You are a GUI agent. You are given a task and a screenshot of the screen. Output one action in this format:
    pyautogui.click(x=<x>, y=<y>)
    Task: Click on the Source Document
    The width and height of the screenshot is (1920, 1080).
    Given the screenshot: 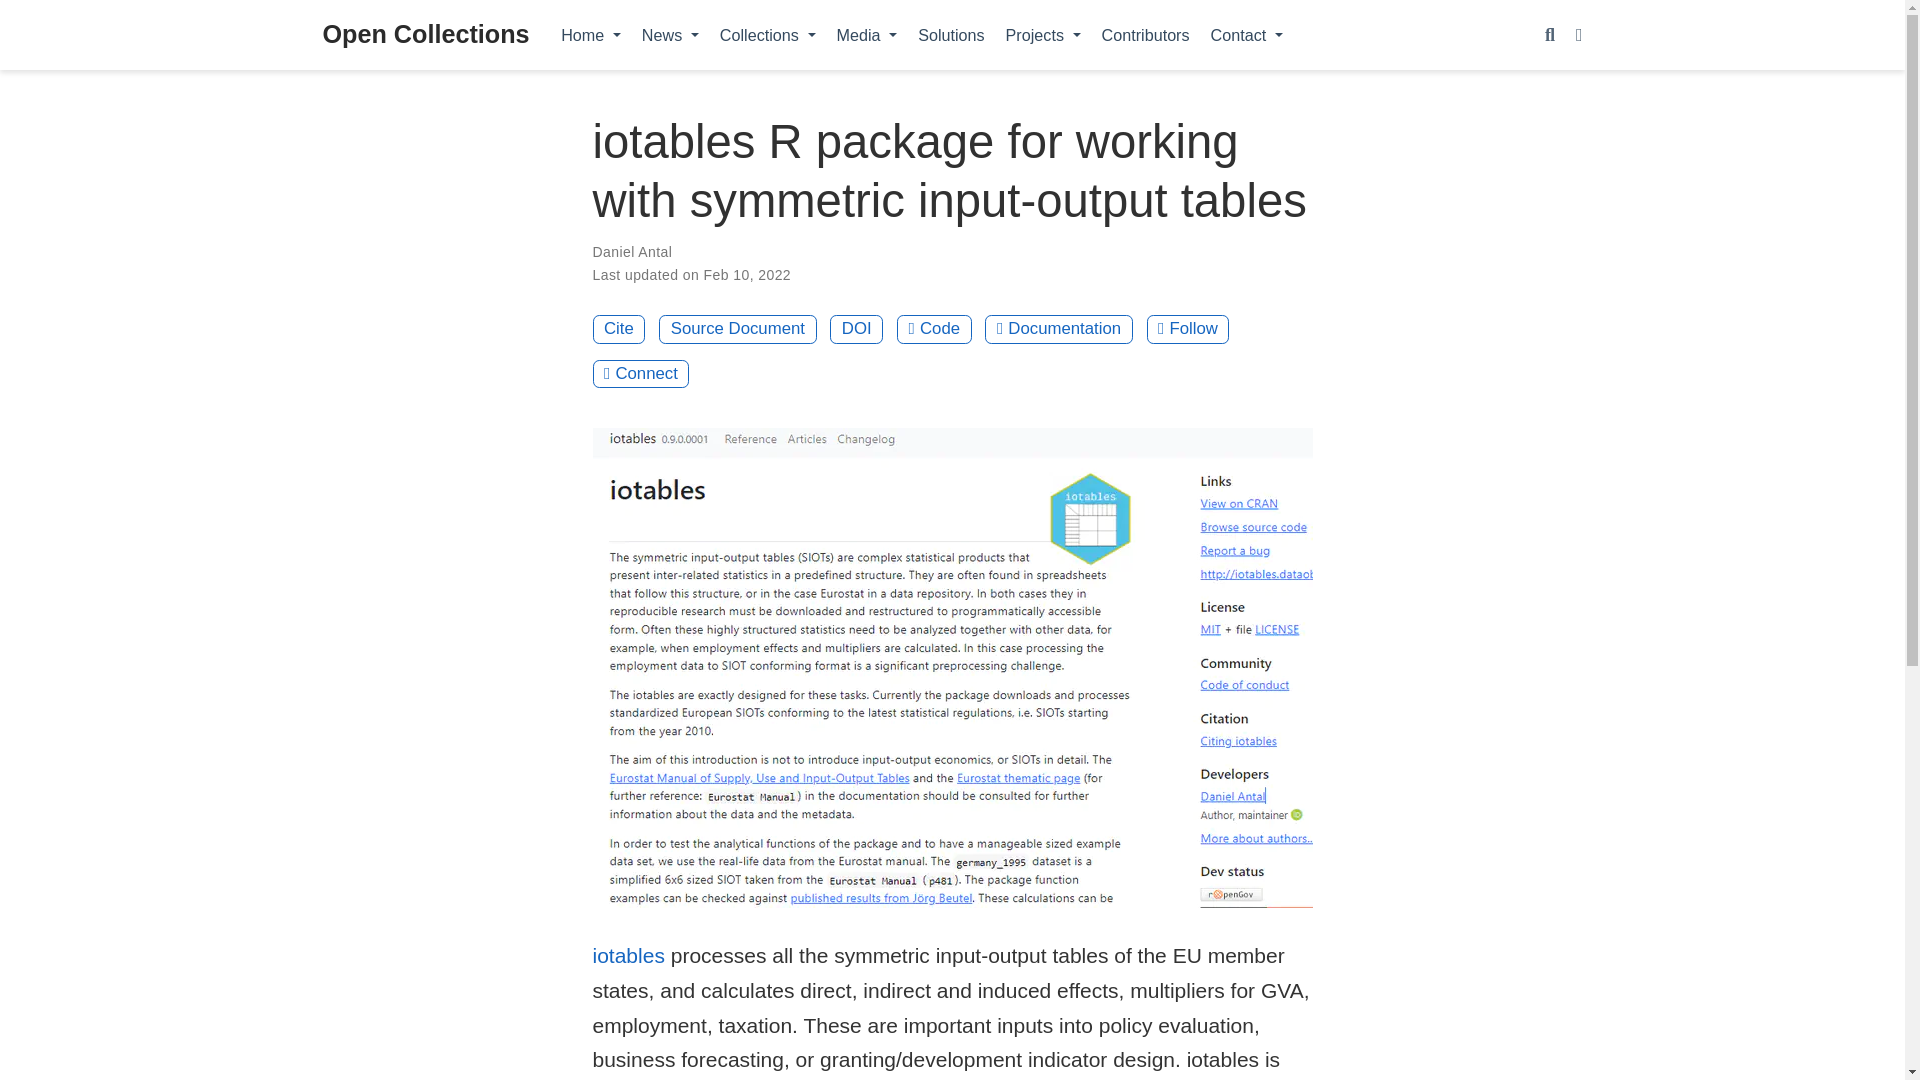 What is the action you would take?
    pyautogui.click(x=737, y=330)
    